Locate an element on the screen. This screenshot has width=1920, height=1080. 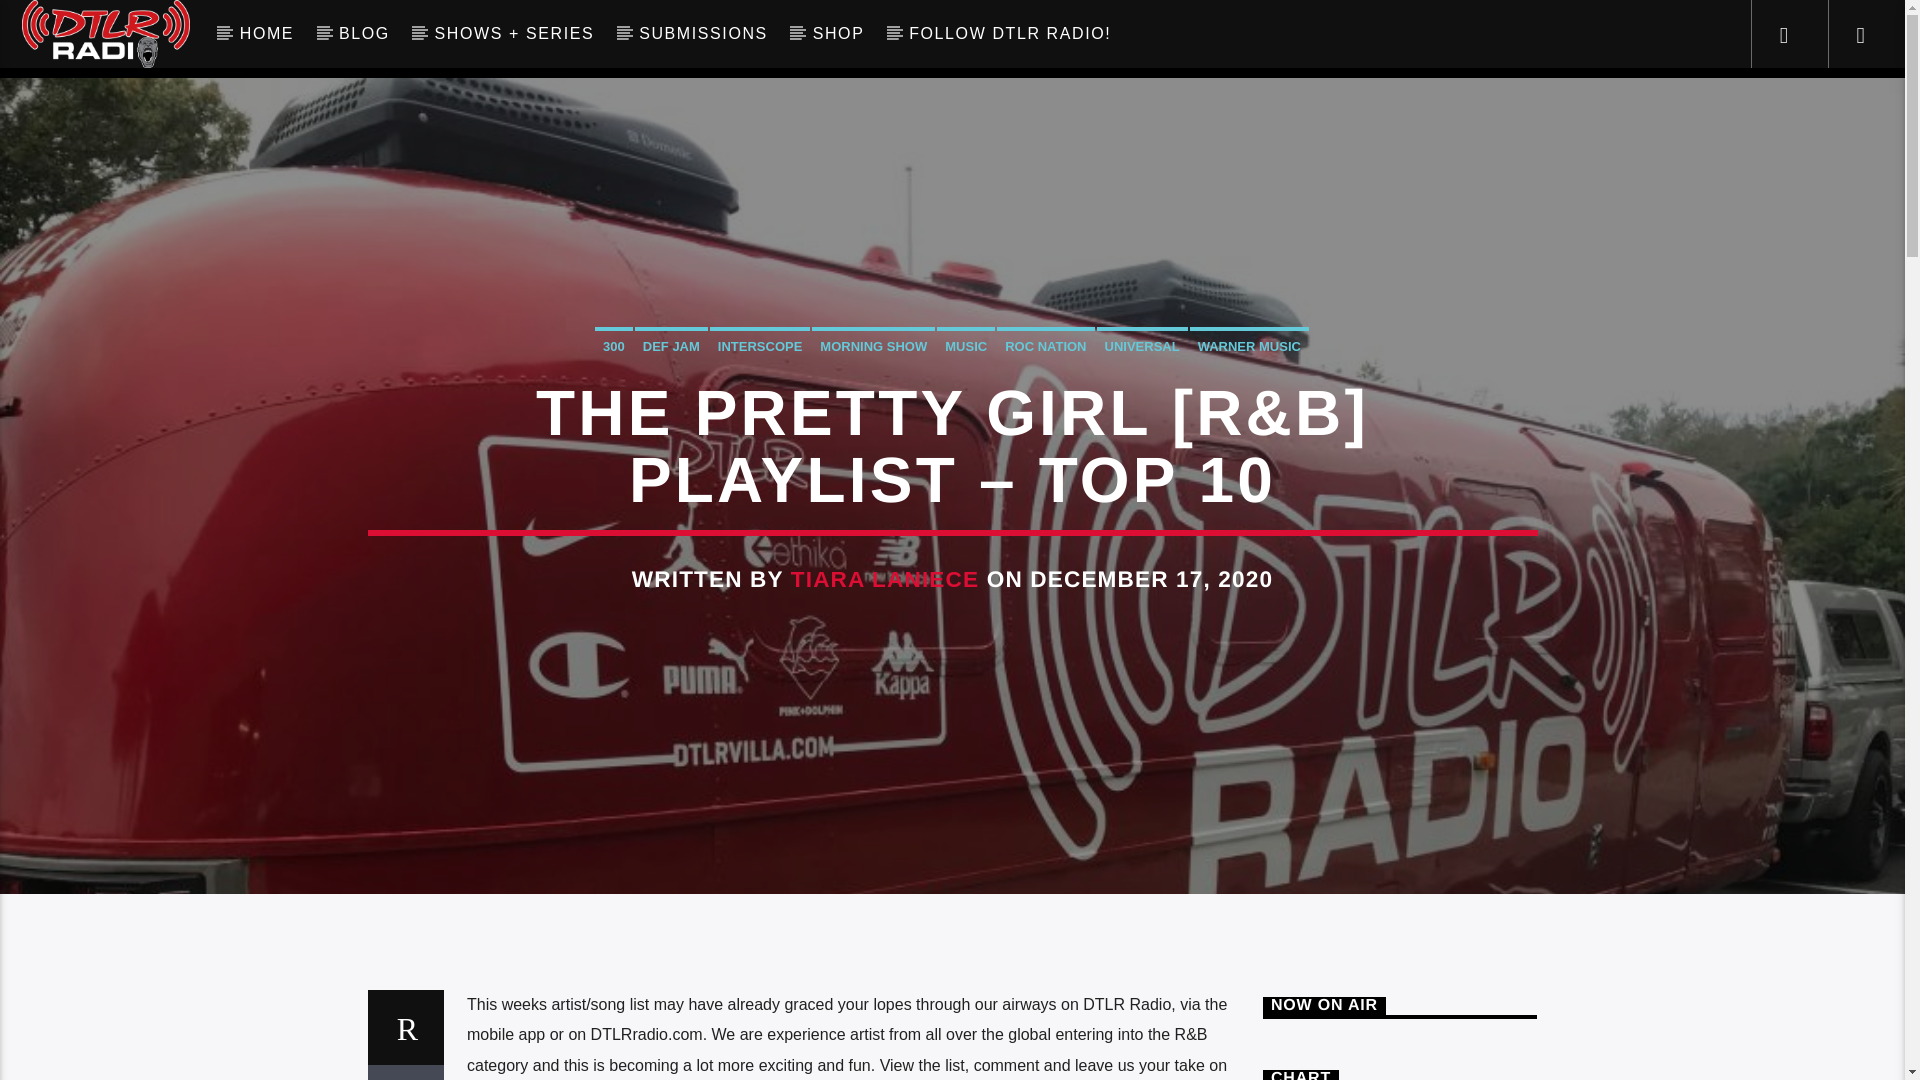
FOLLOW DTLR RADIO! is located at coordinates (1010, 34).